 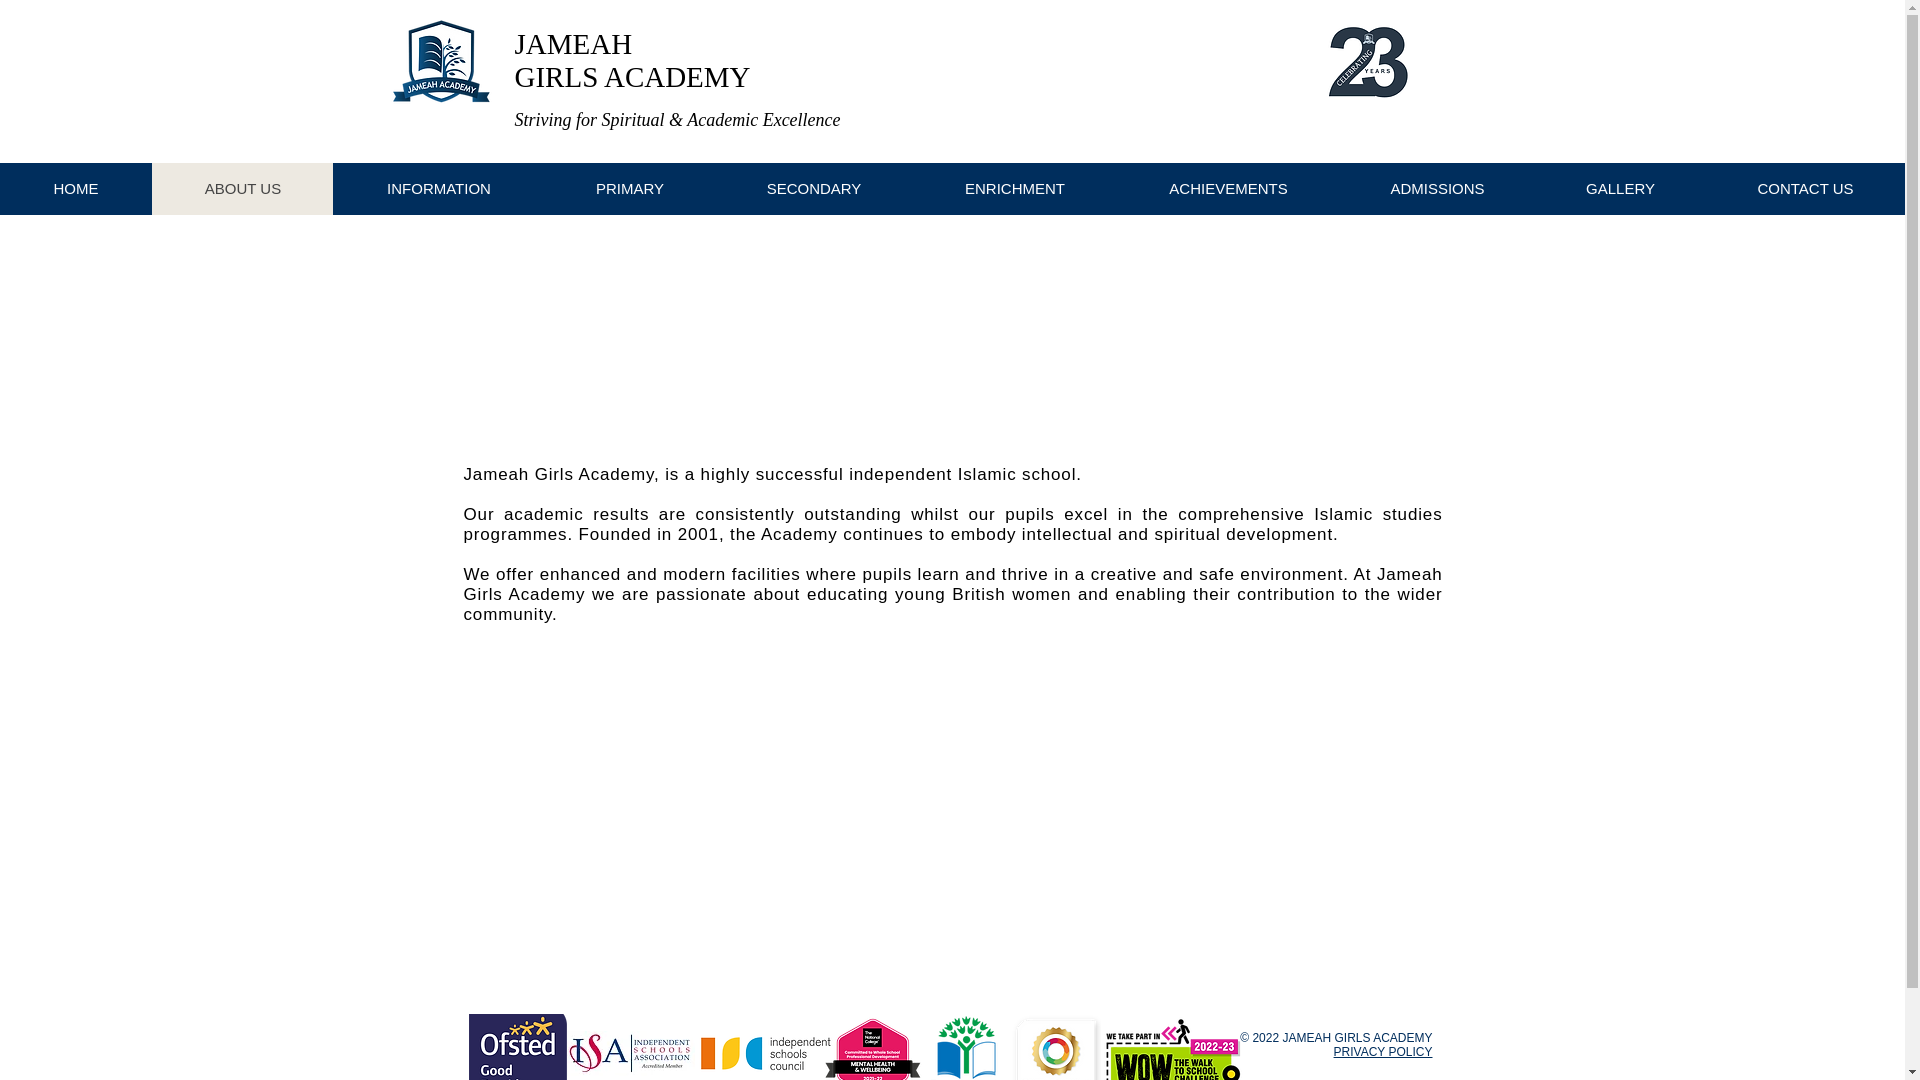 What do you see at coordinates (628, 188) in the screenshot?
I see `PRIMARY` at bounding box center [628, 188].